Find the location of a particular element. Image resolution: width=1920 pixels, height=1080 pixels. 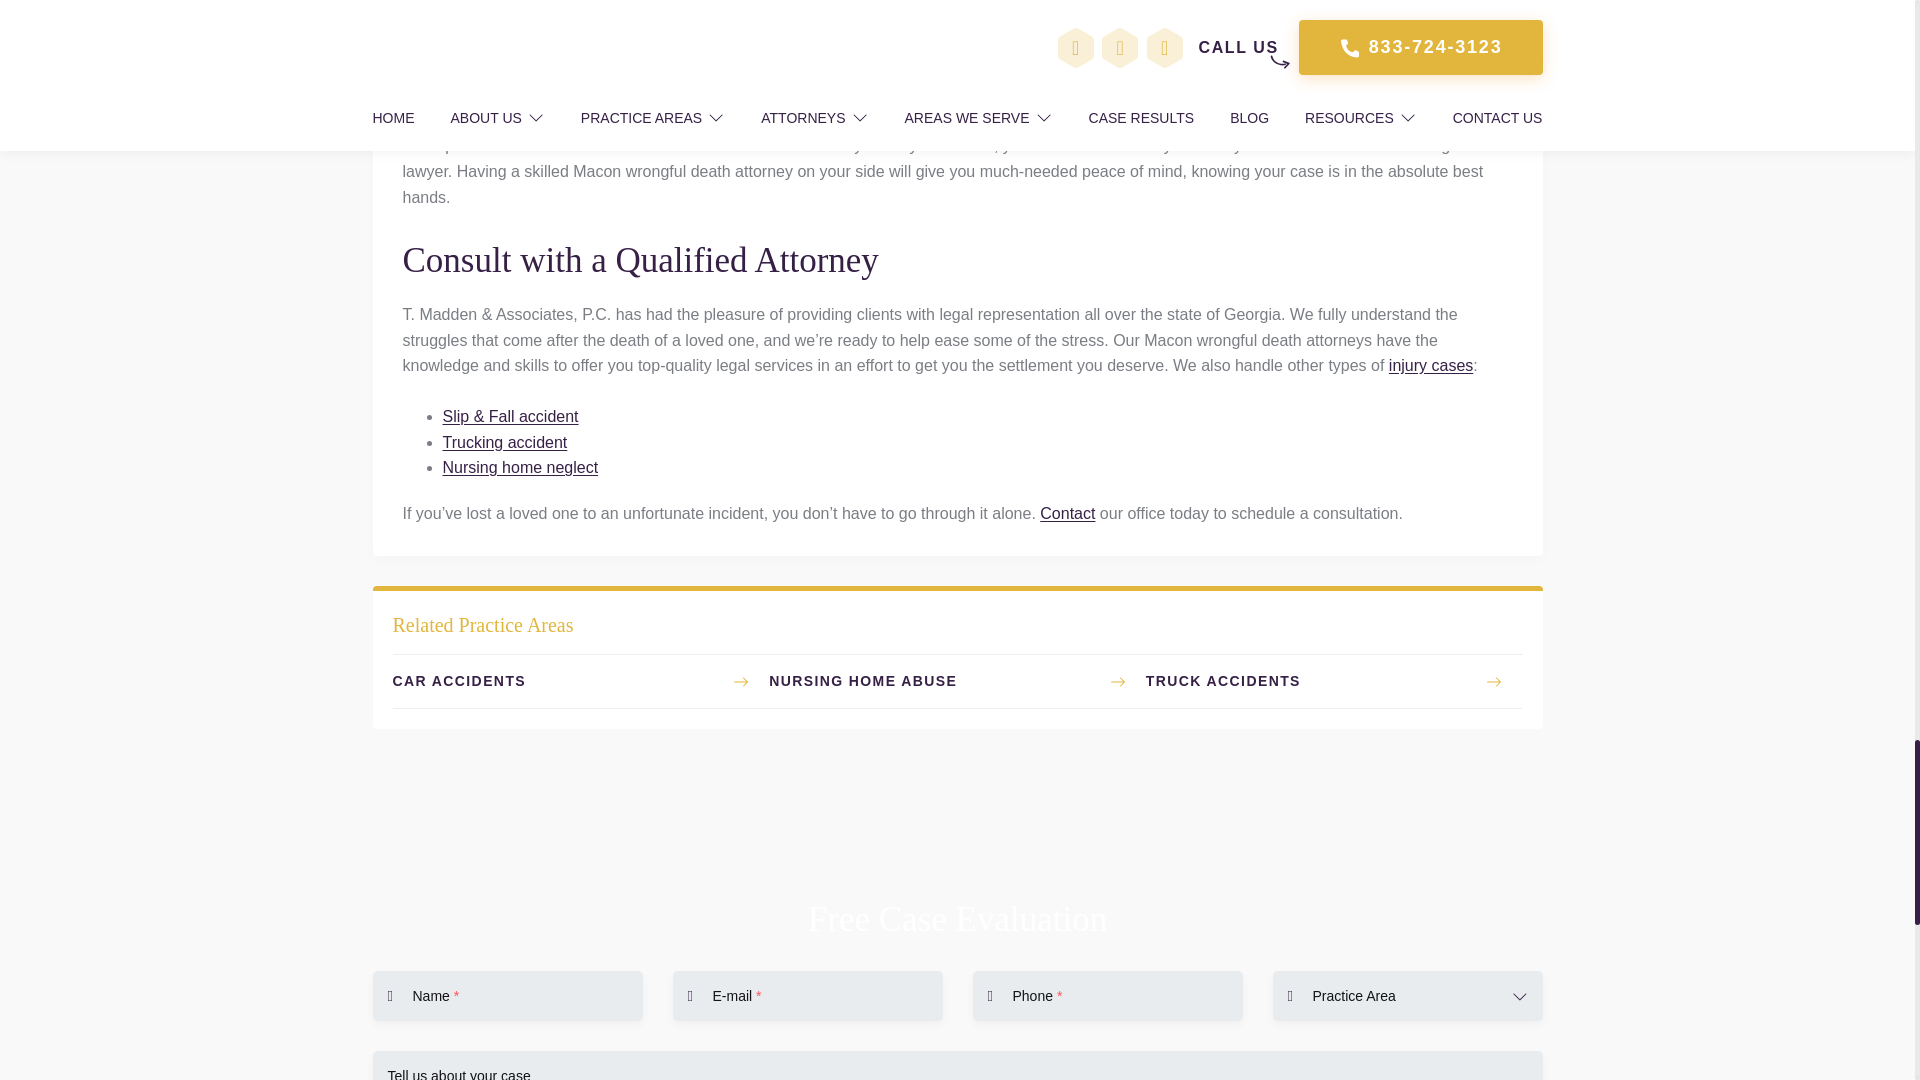

Click to View Macon Nursing Home Abuse Lawyers is located at coordinates (958, 680).